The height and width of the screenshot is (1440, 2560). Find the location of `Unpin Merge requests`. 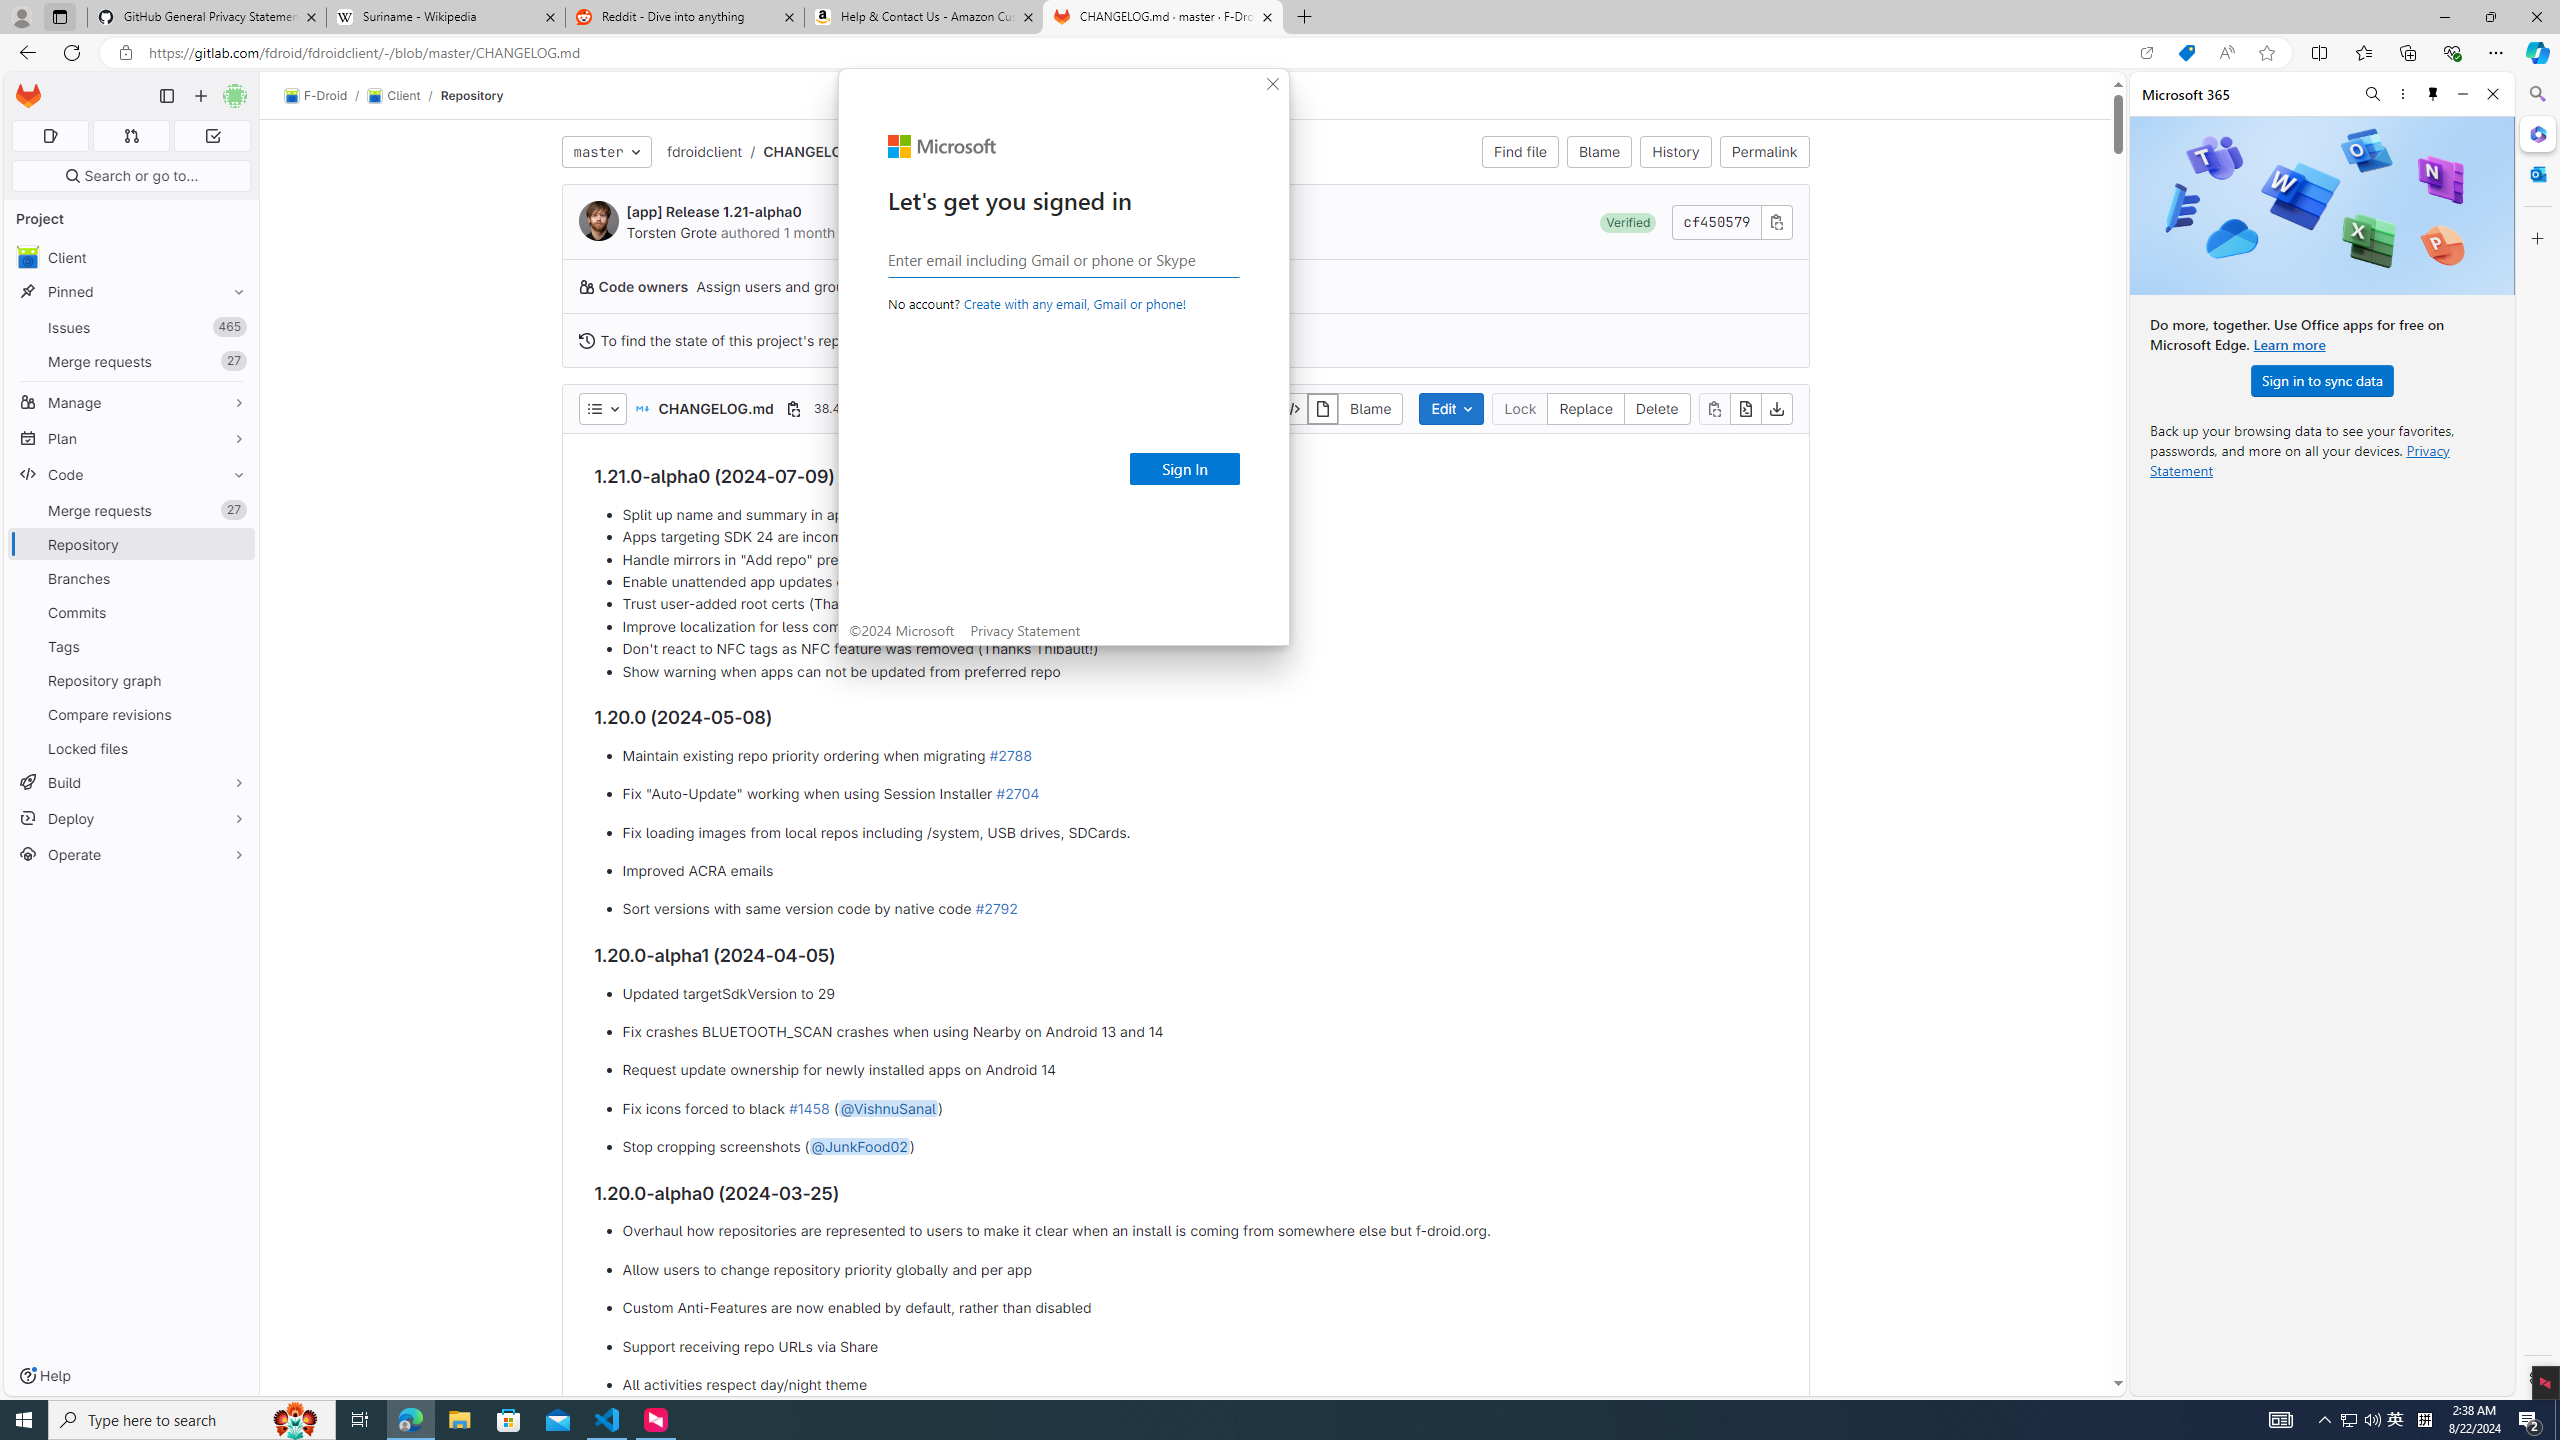

Unpin Merge requests is located at coordinates (234, 510).